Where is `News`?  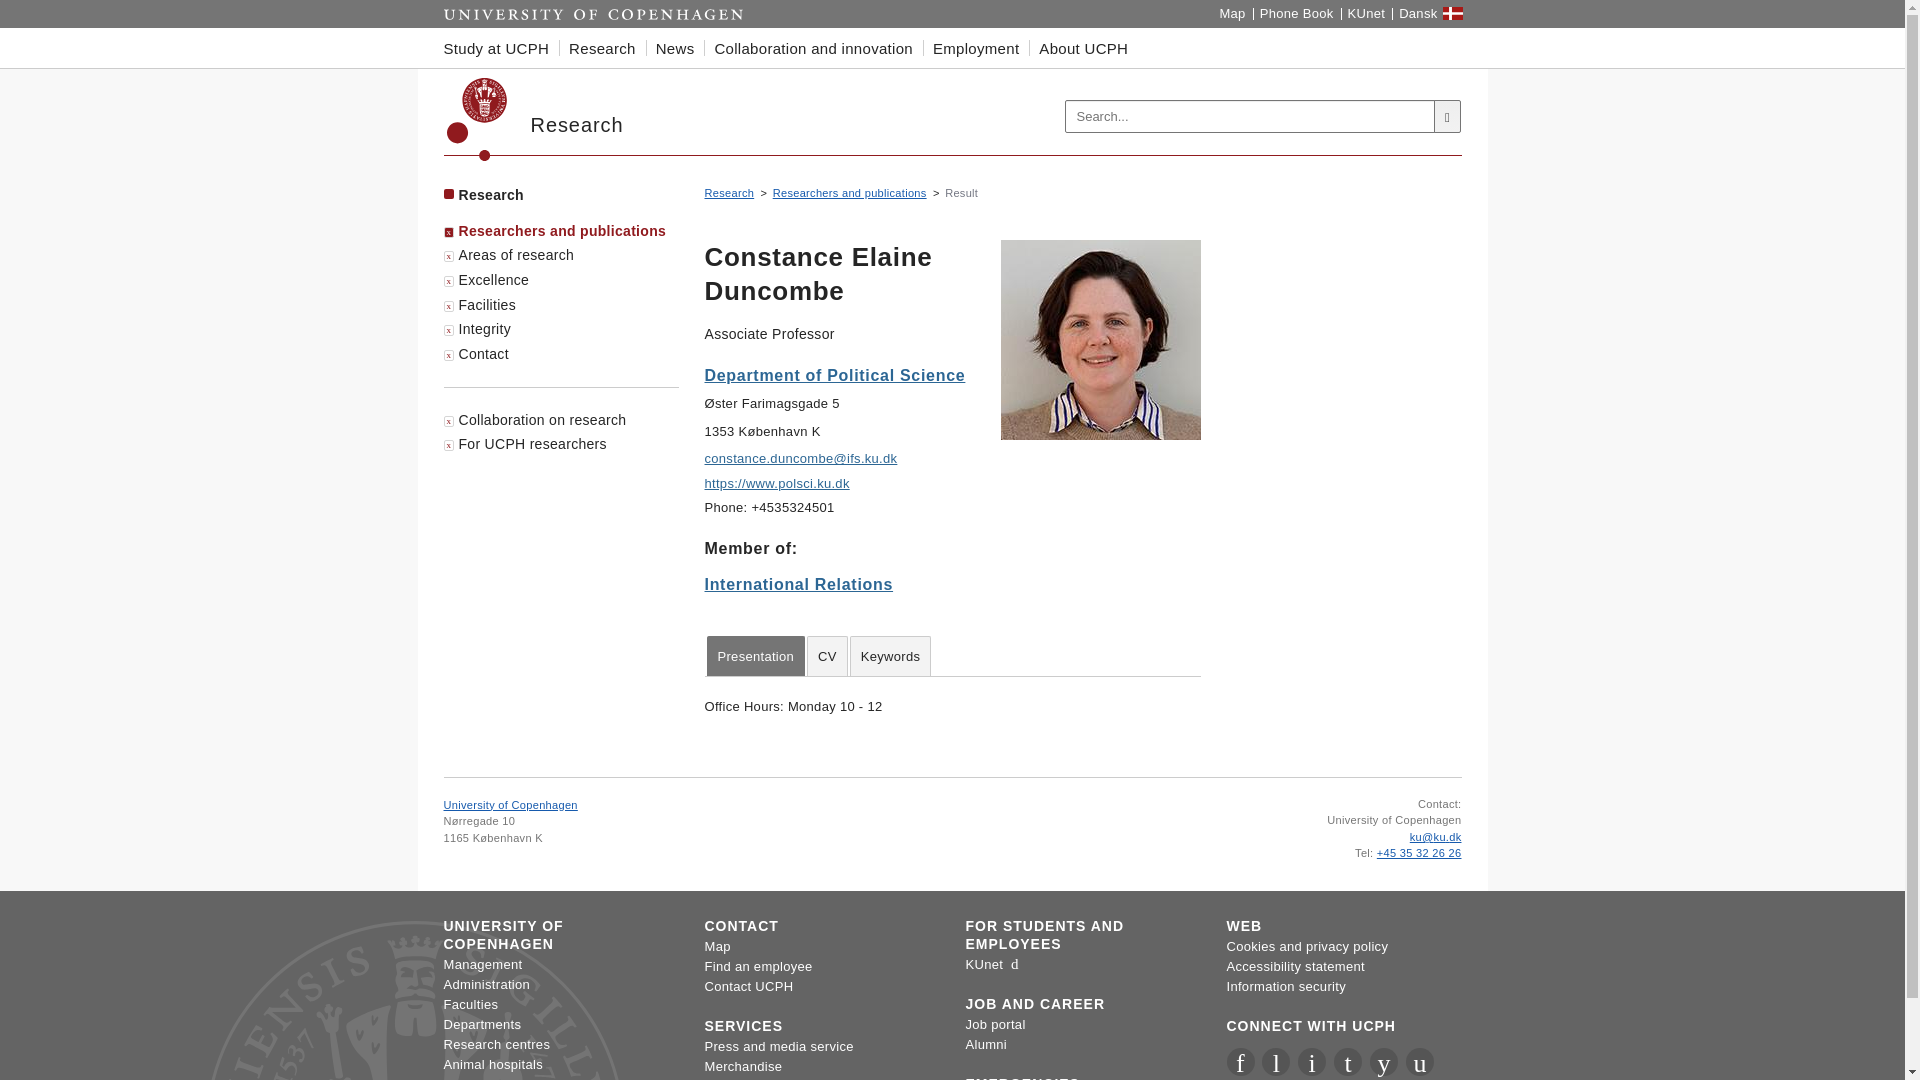 News is located at coordinates (674, 48).